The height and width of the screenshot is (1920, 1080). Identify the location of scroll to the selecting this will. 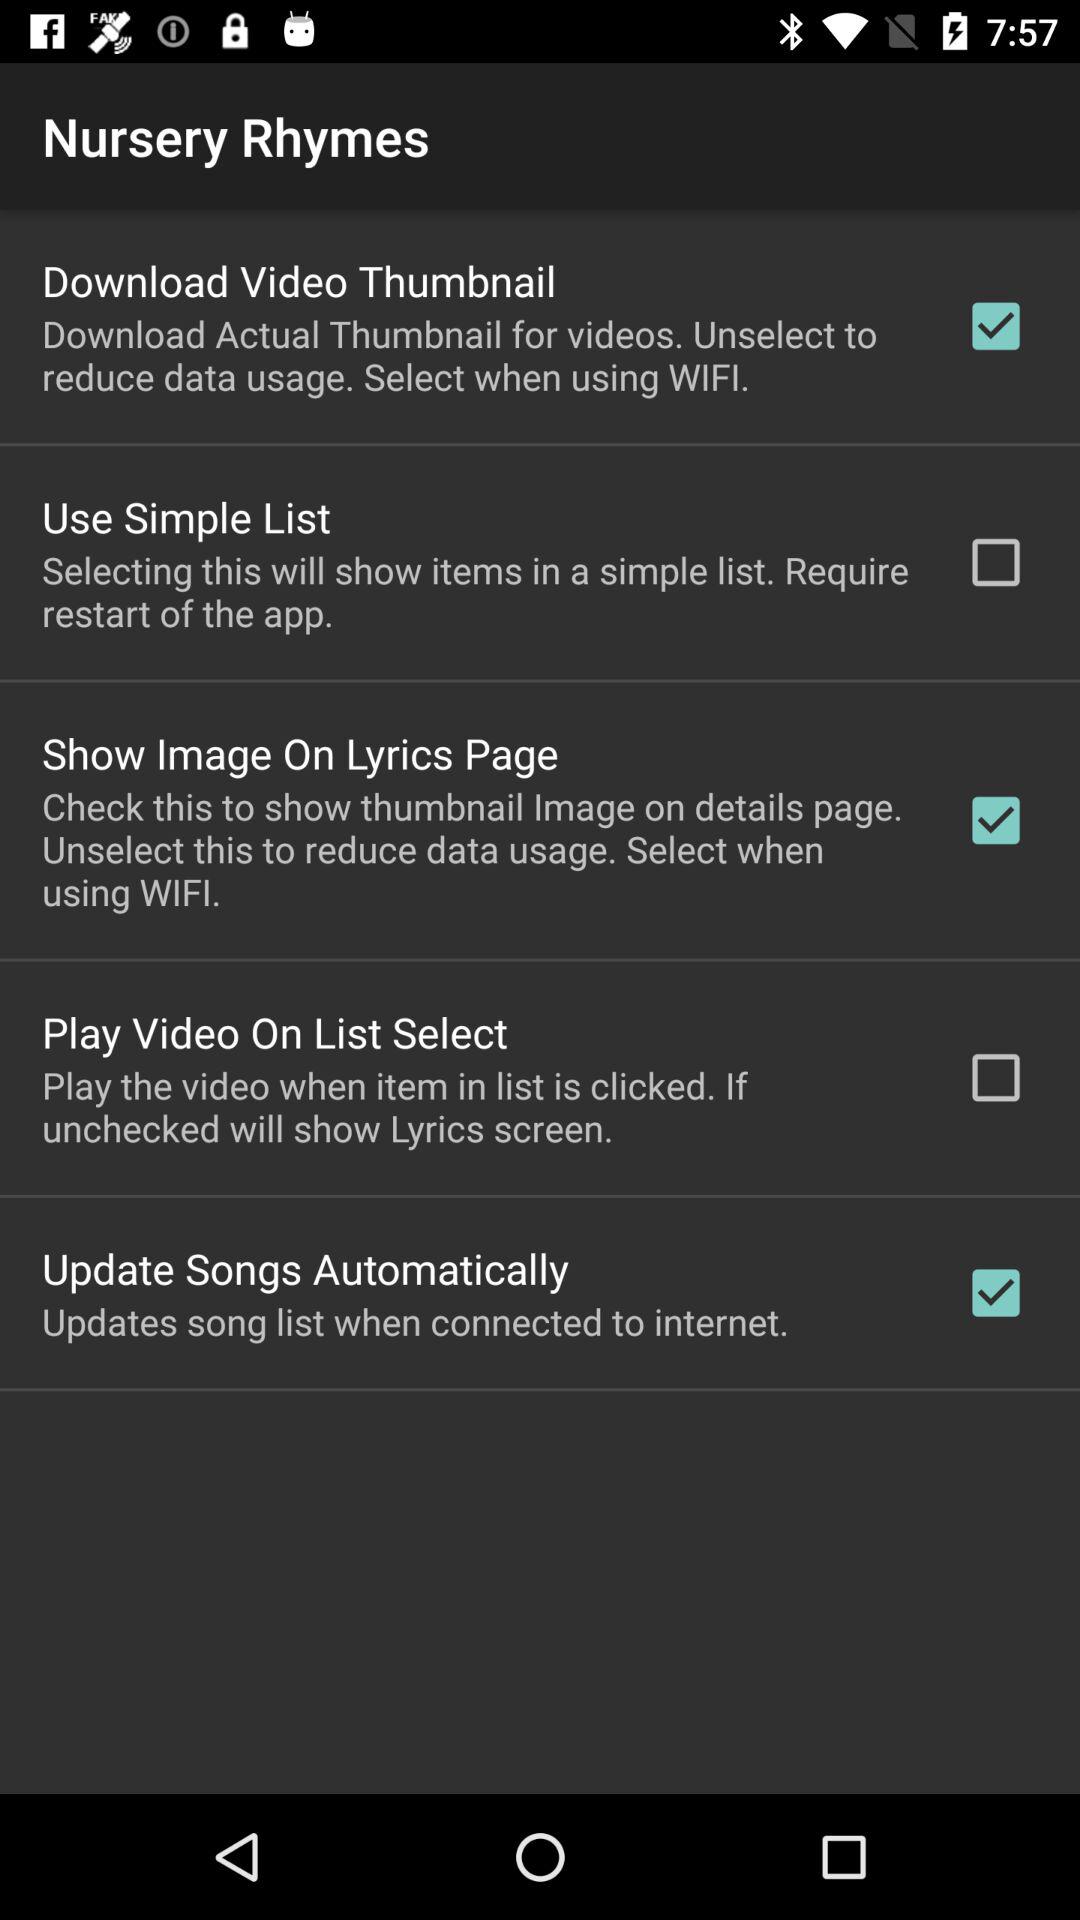
(477, 591).